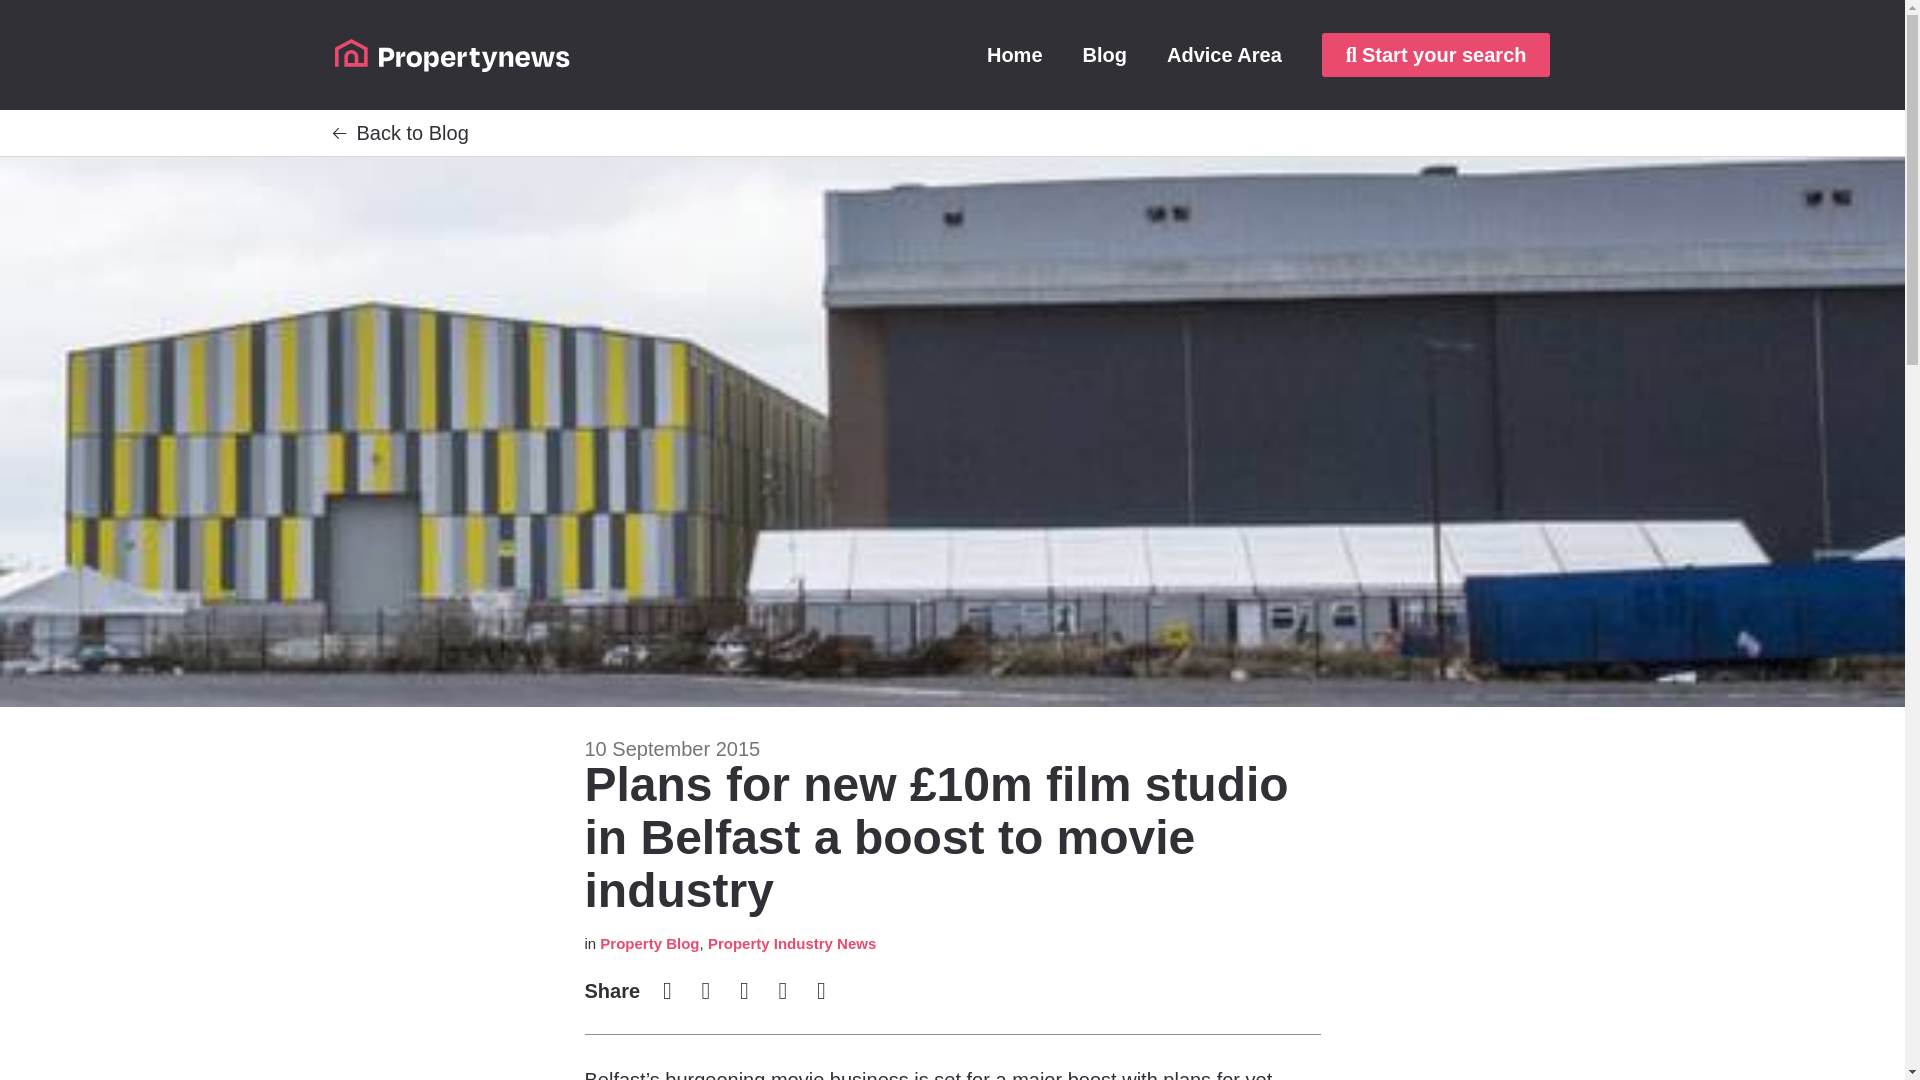  What do you see at coordinates (648, 943) in the screenshot?
I see `Property Blog` at bounding box center [648, 943].